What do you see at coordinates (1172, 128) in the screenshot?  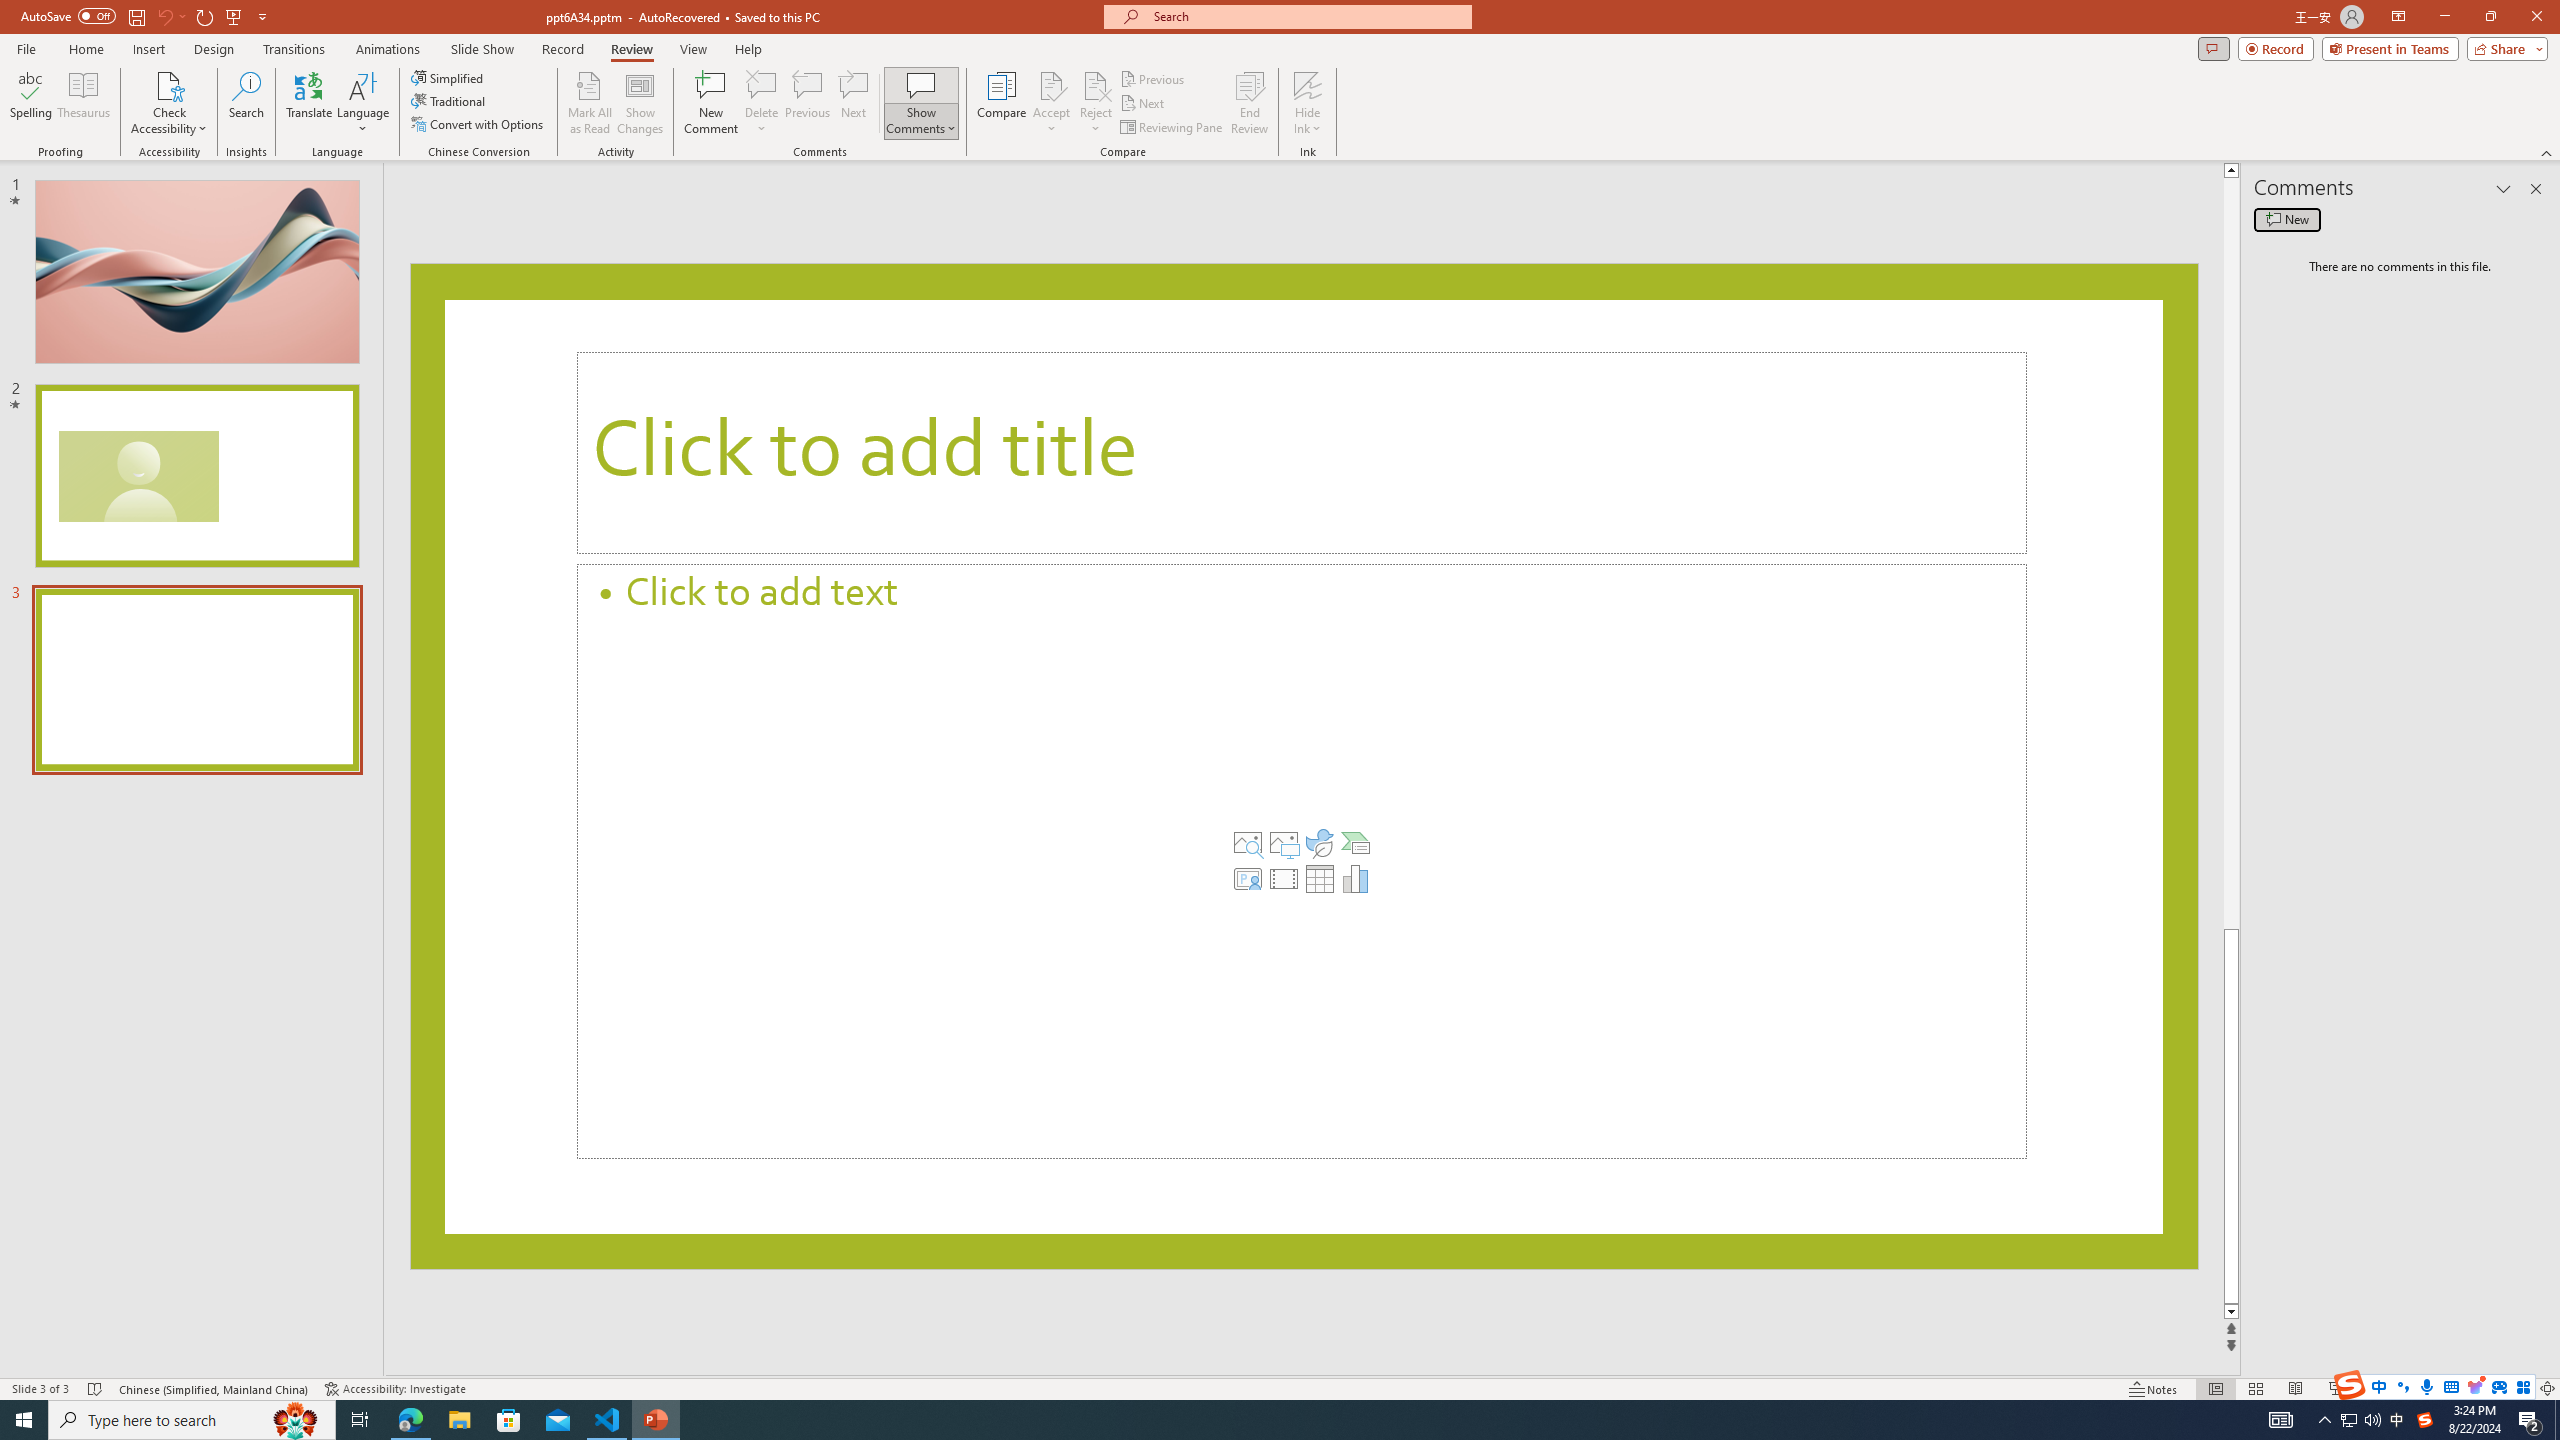 I see `Reviewing Pane` at bounding box center [1172, 128].